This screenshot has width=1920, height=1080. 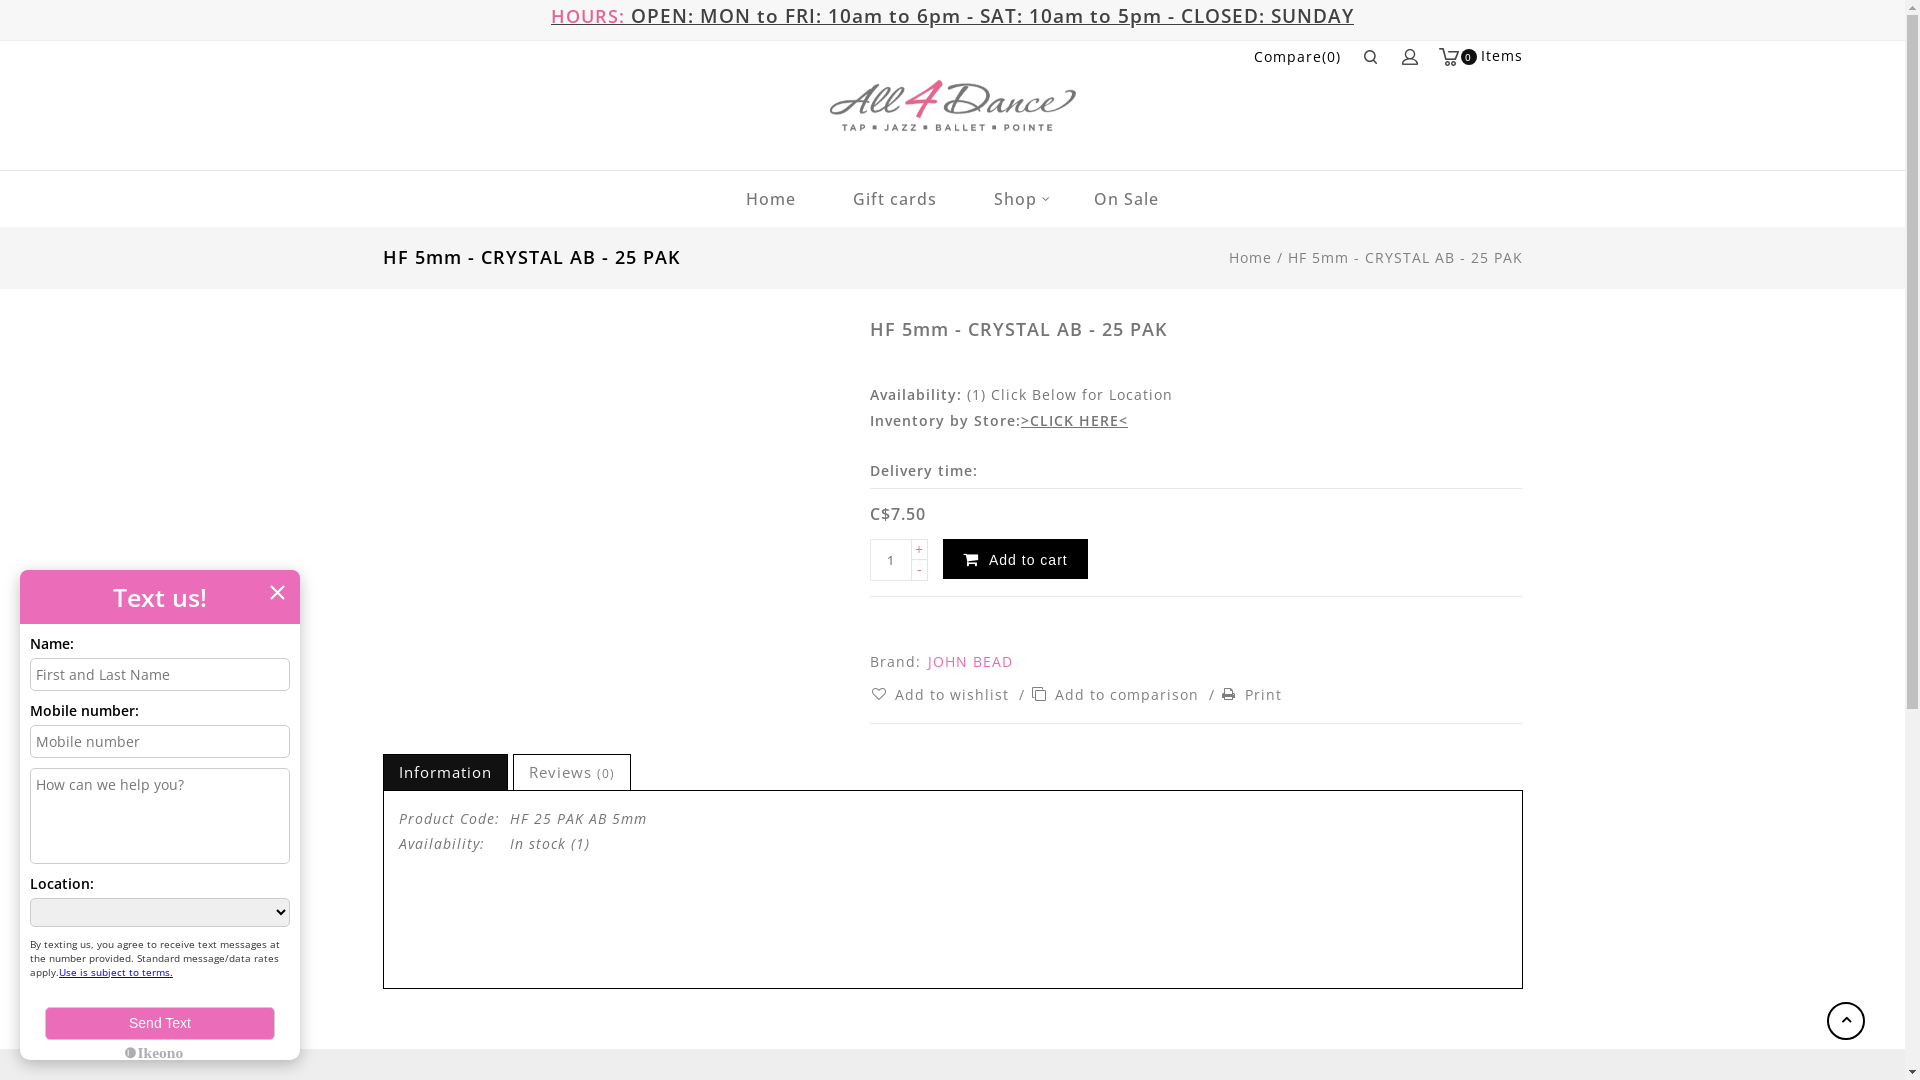 I want to click on Home, so click(x=771, y=199).